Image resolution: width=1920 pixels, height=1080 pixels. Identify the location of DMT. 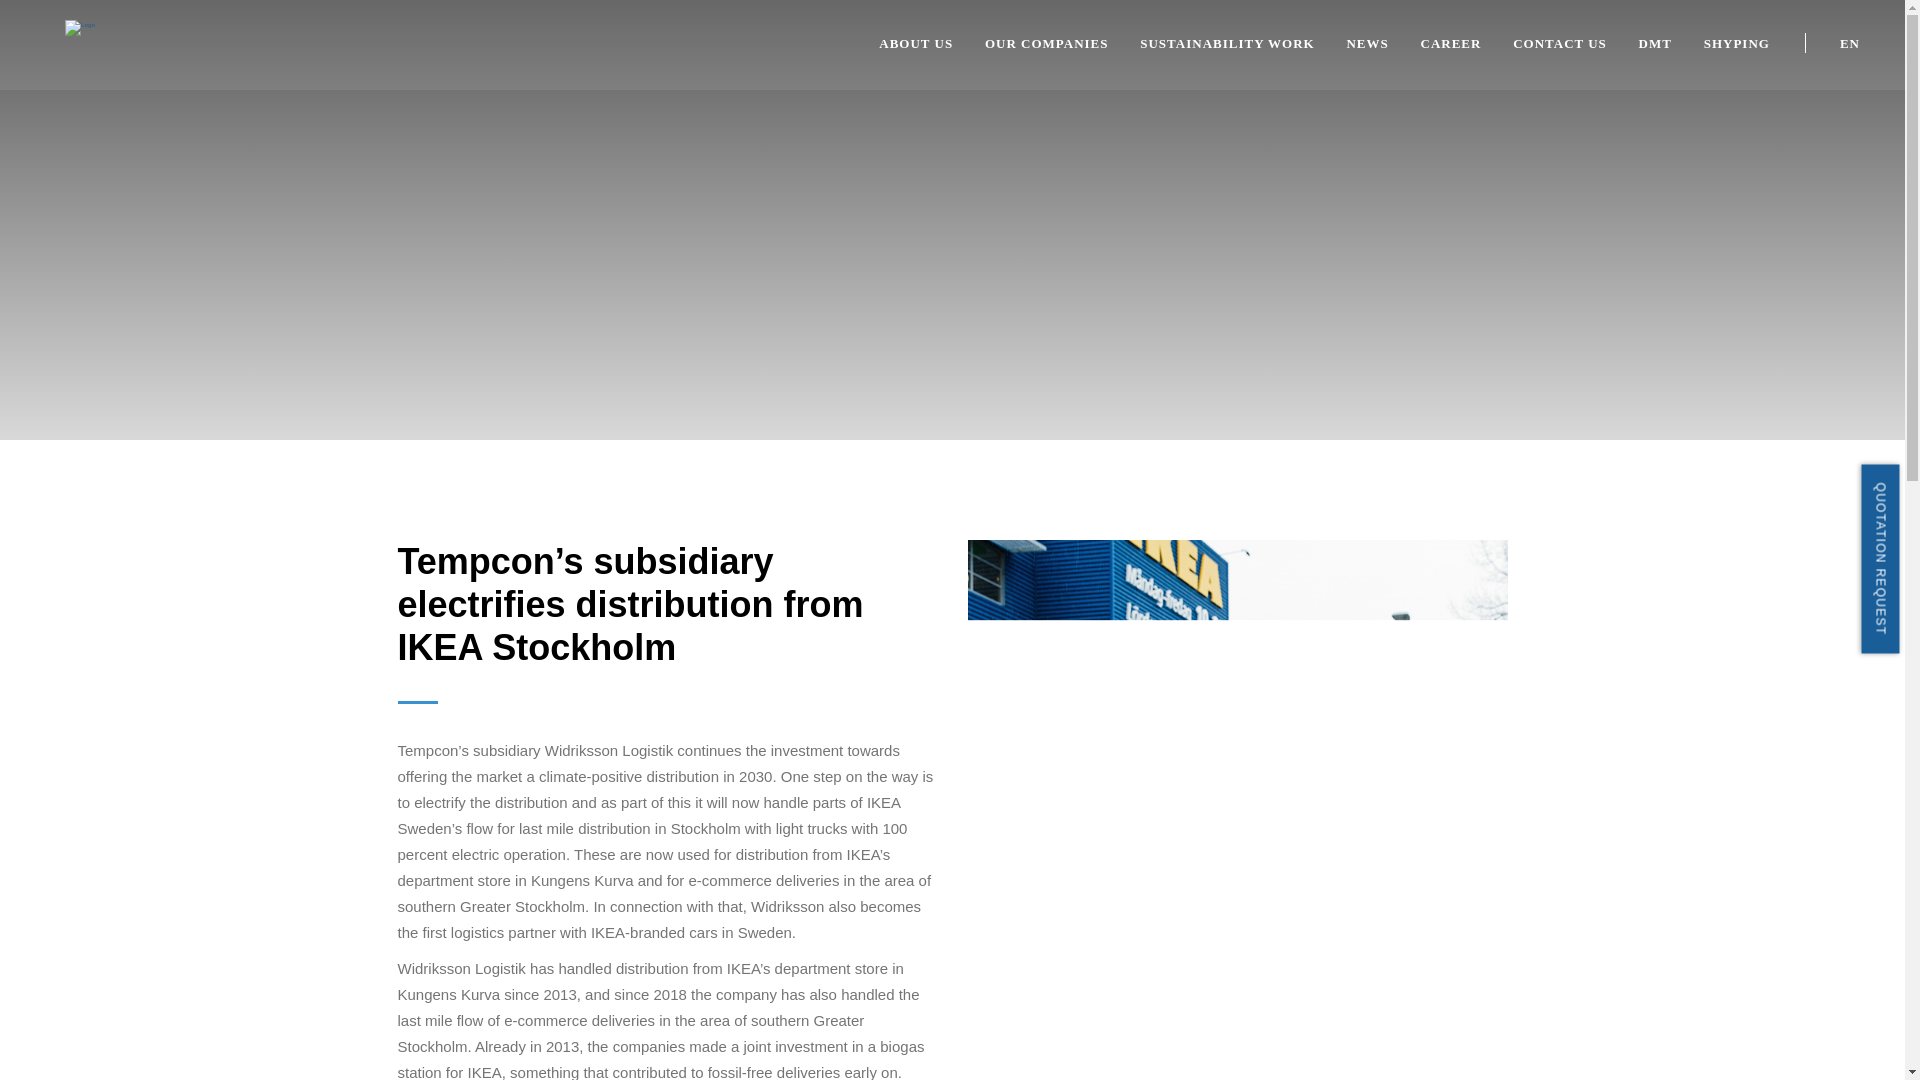
(1656, 42).